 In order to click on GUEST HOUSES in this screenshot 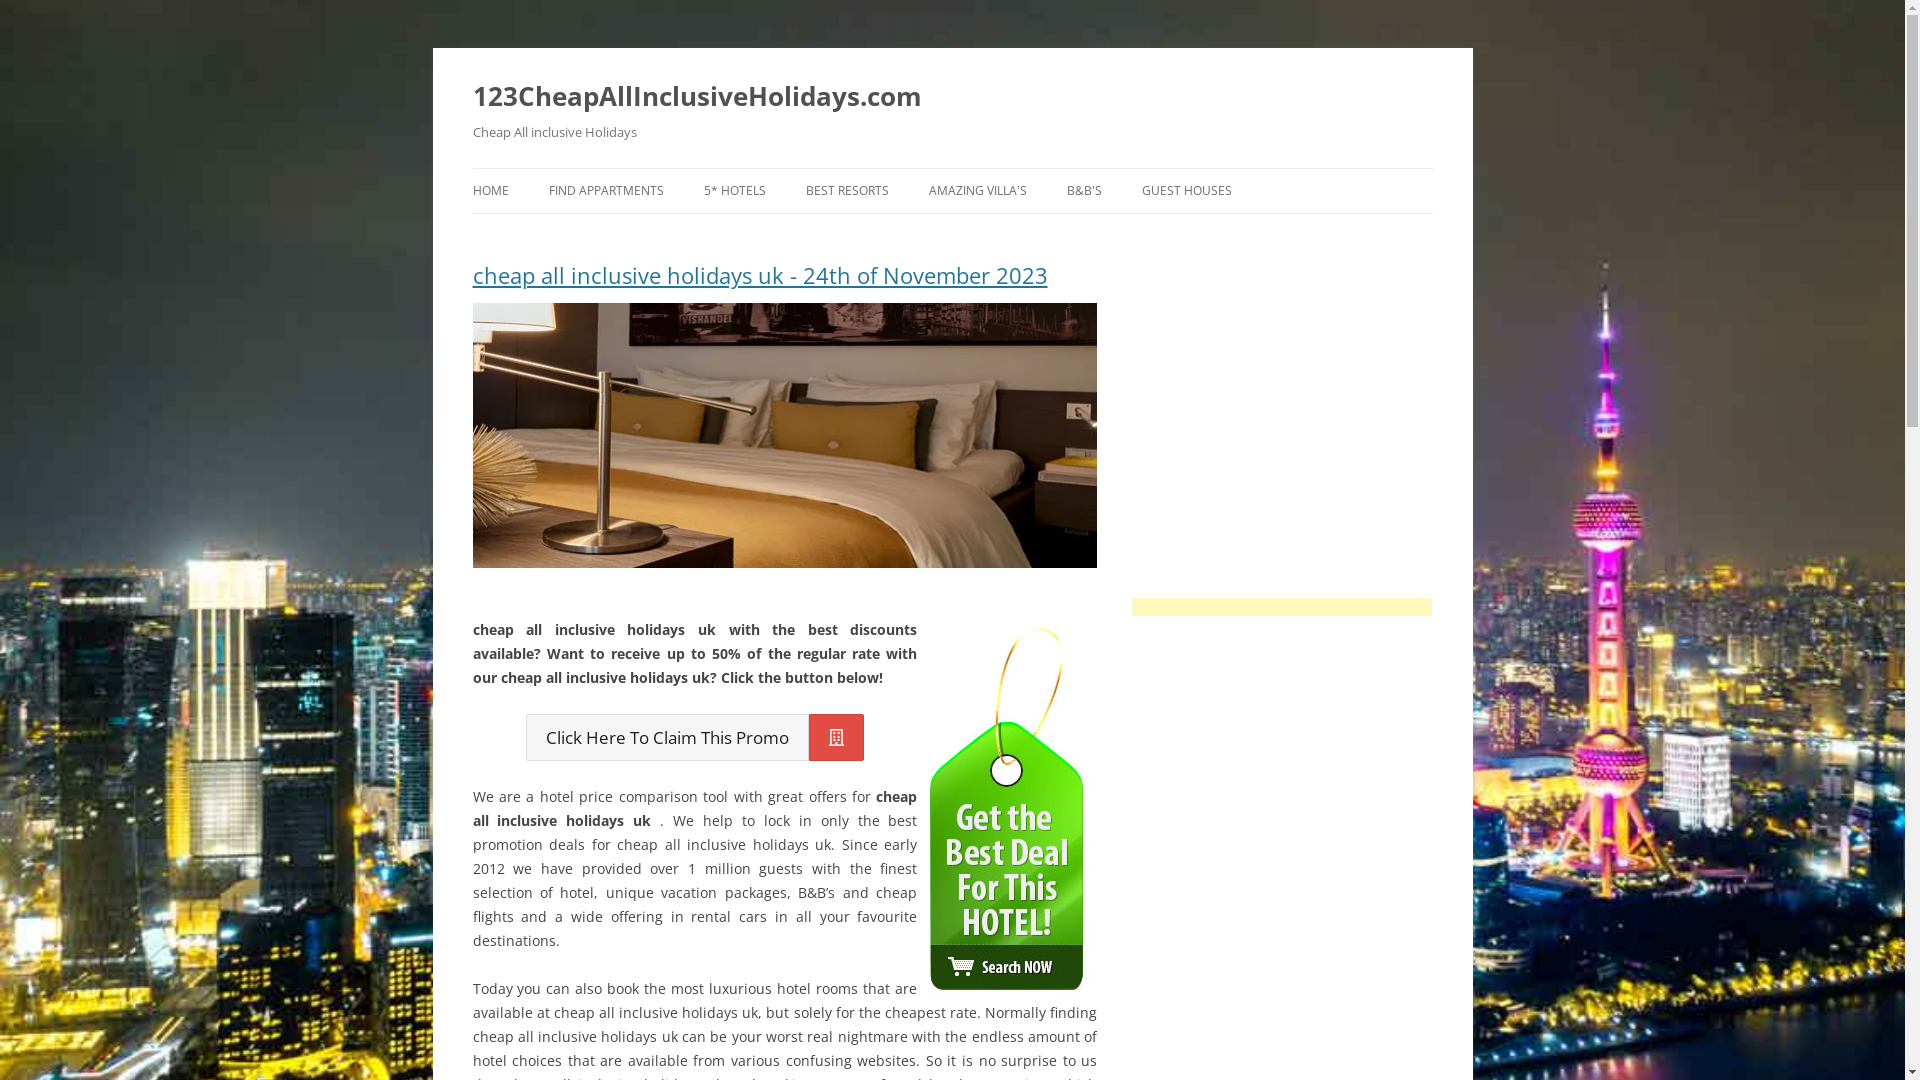, I will do `click(1187, 191)`.